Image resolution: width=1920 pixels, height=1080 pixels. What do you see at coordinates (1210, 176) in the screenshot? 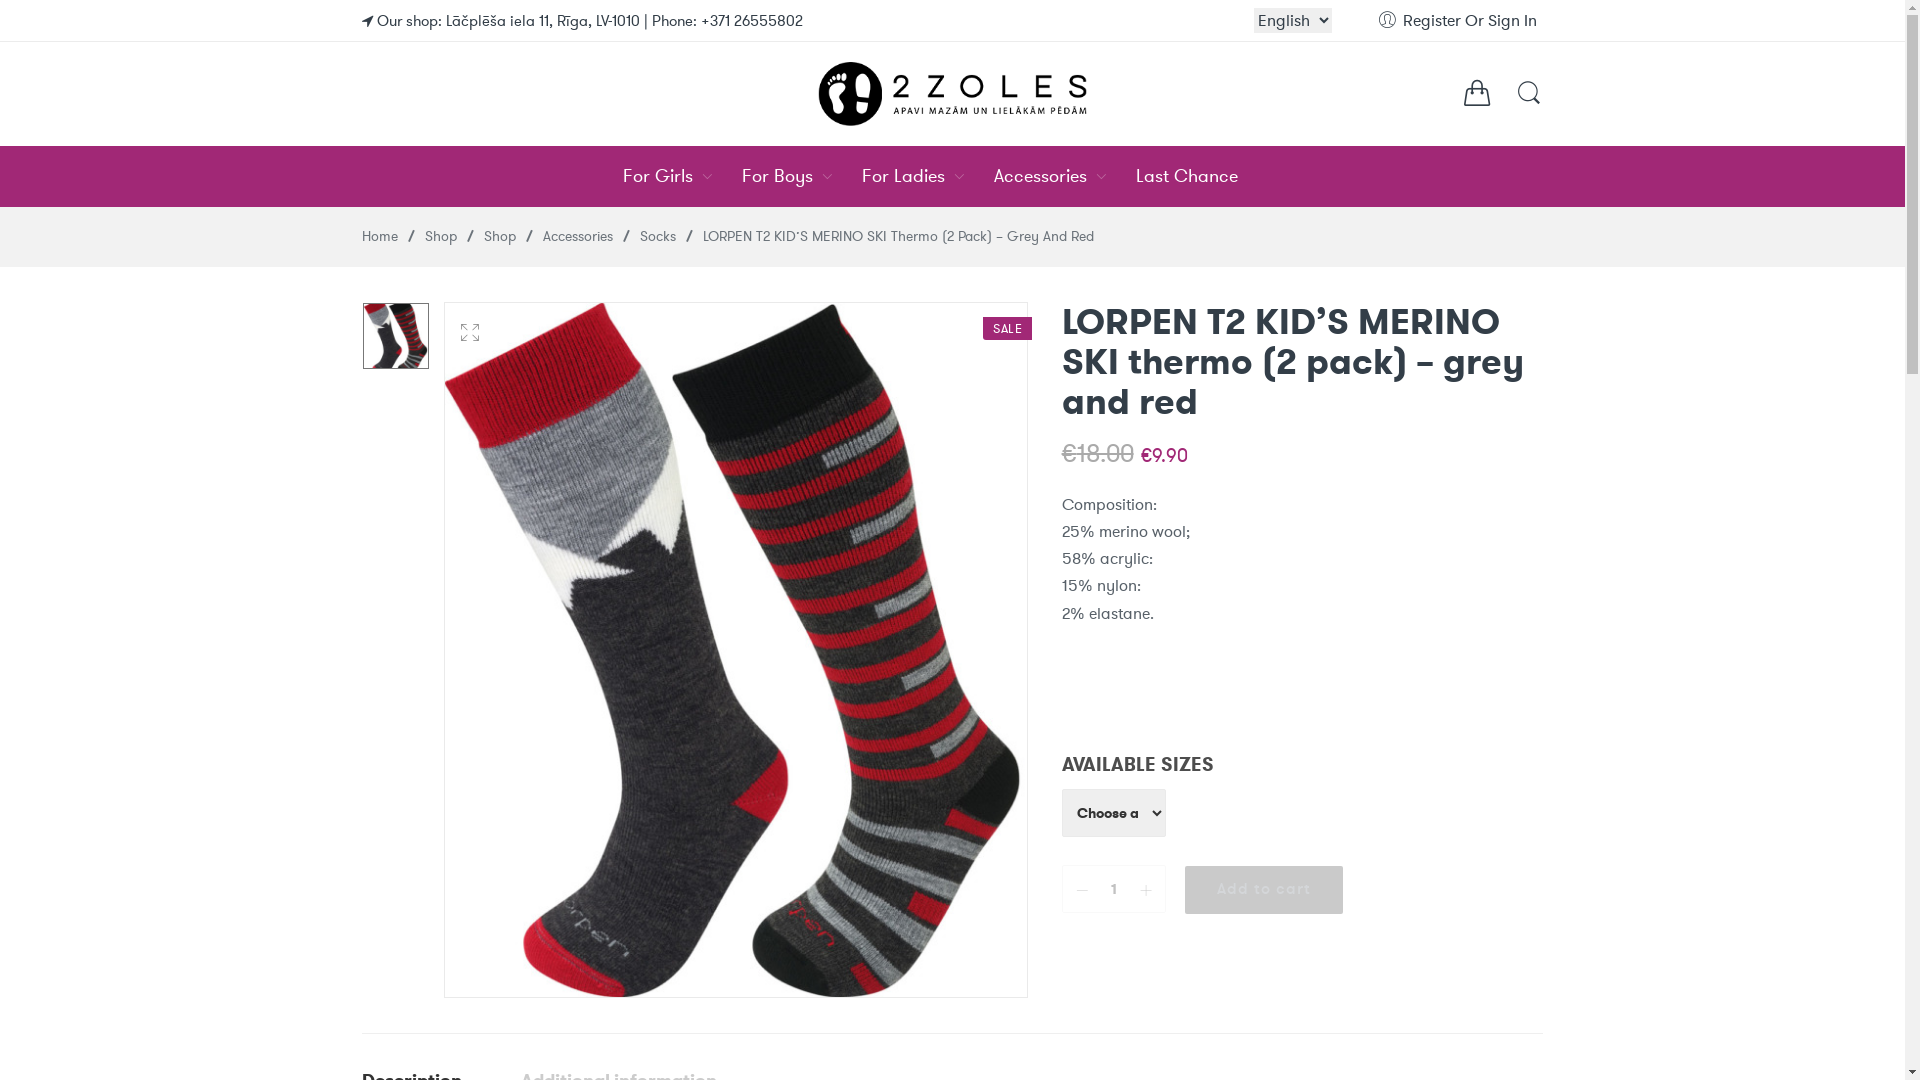
I see `Last Chance` at bounding box center [1210, 176].